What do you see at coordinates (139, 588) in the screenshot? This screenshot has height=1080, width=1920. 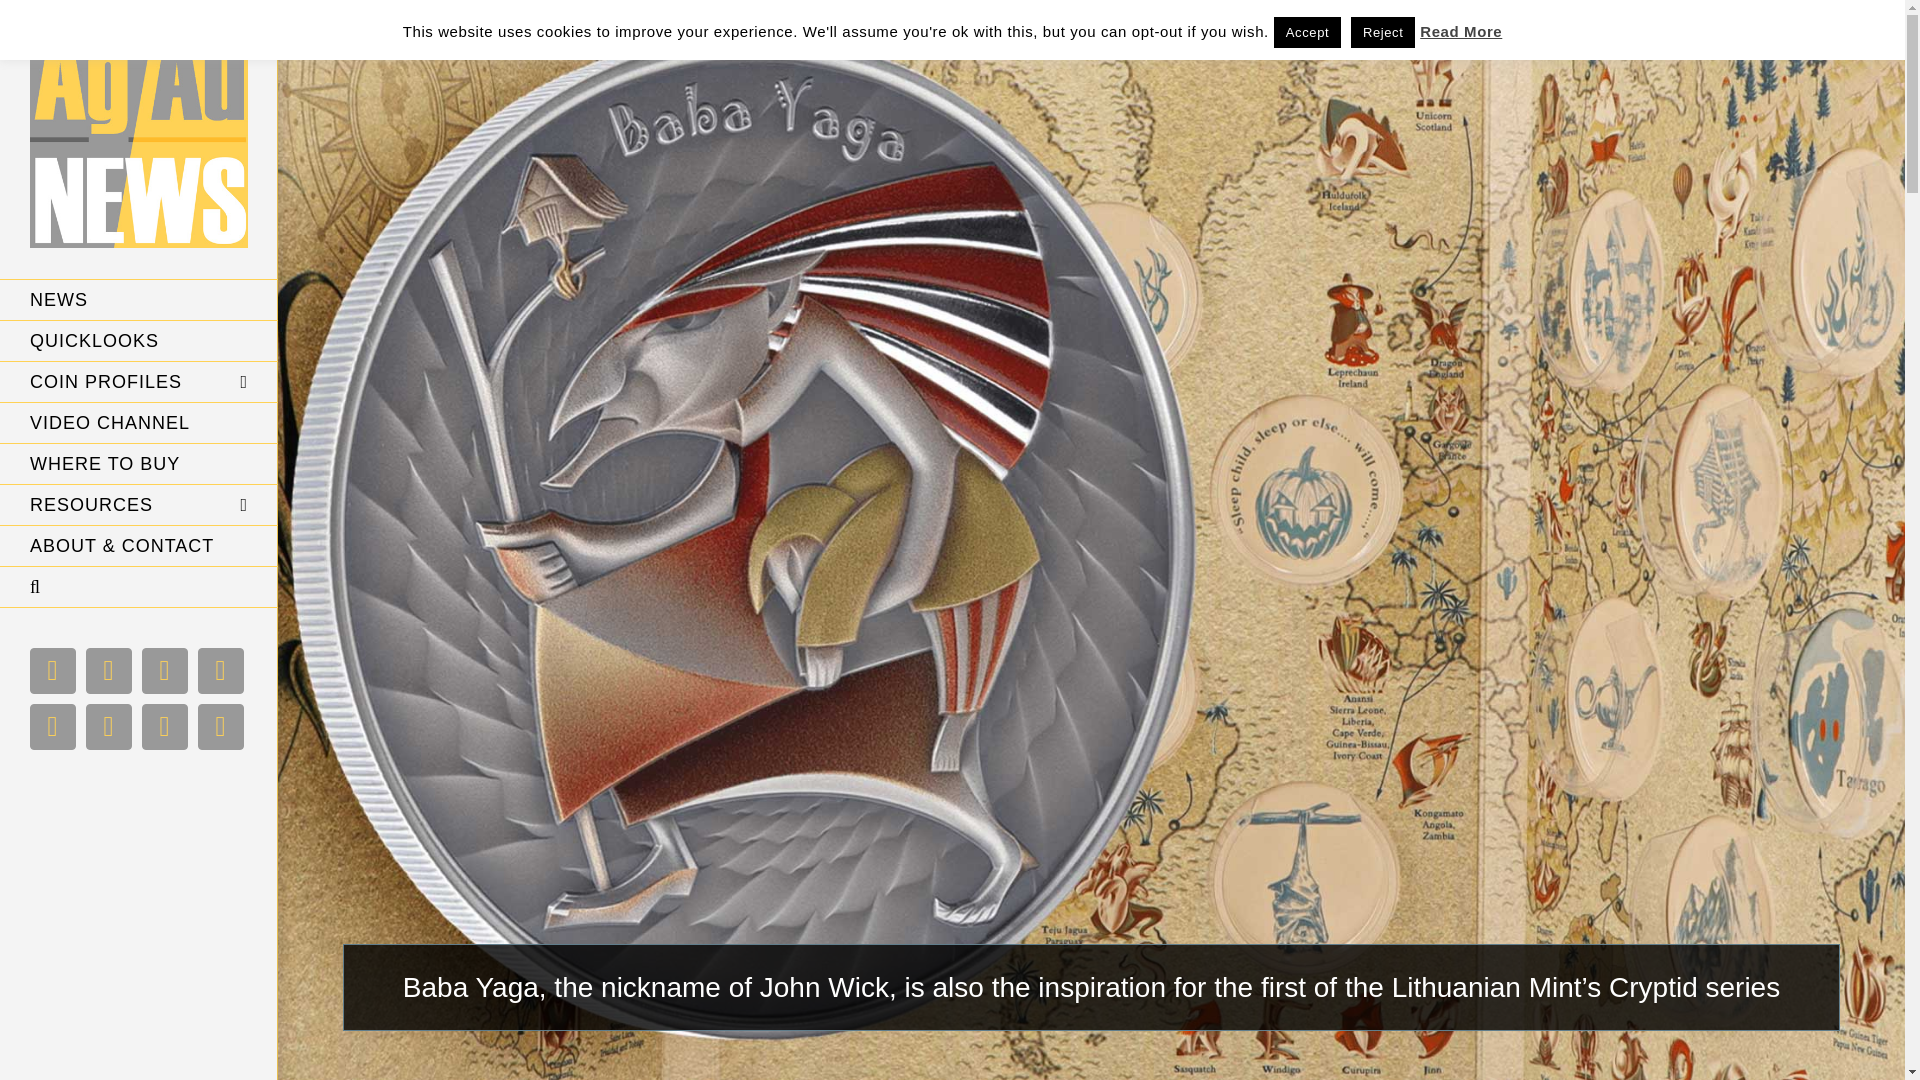 I see `Search` at bounding box center [139, 588].